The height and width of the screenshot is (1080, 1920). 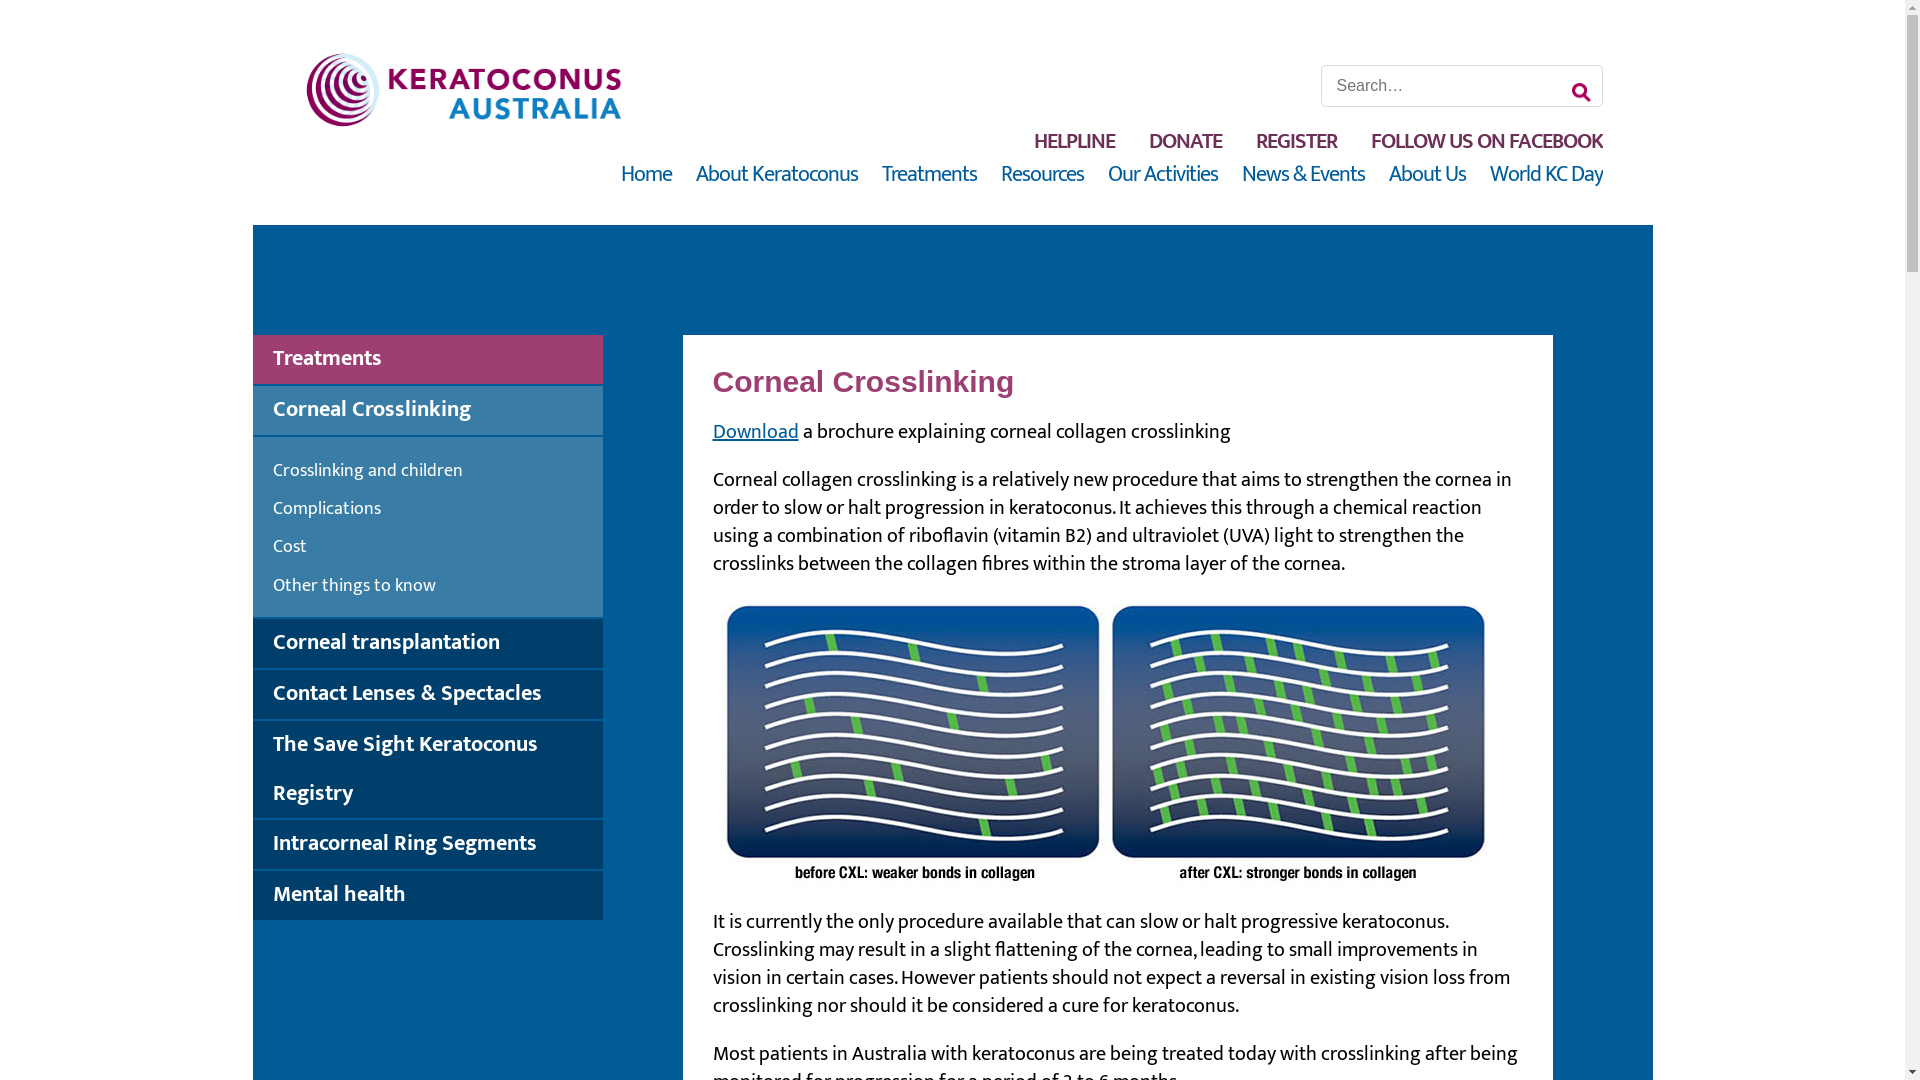 What do you see at coordinates (437, 360) in the screenshot?
I see `Treatments` at bounding box center [437, 360].